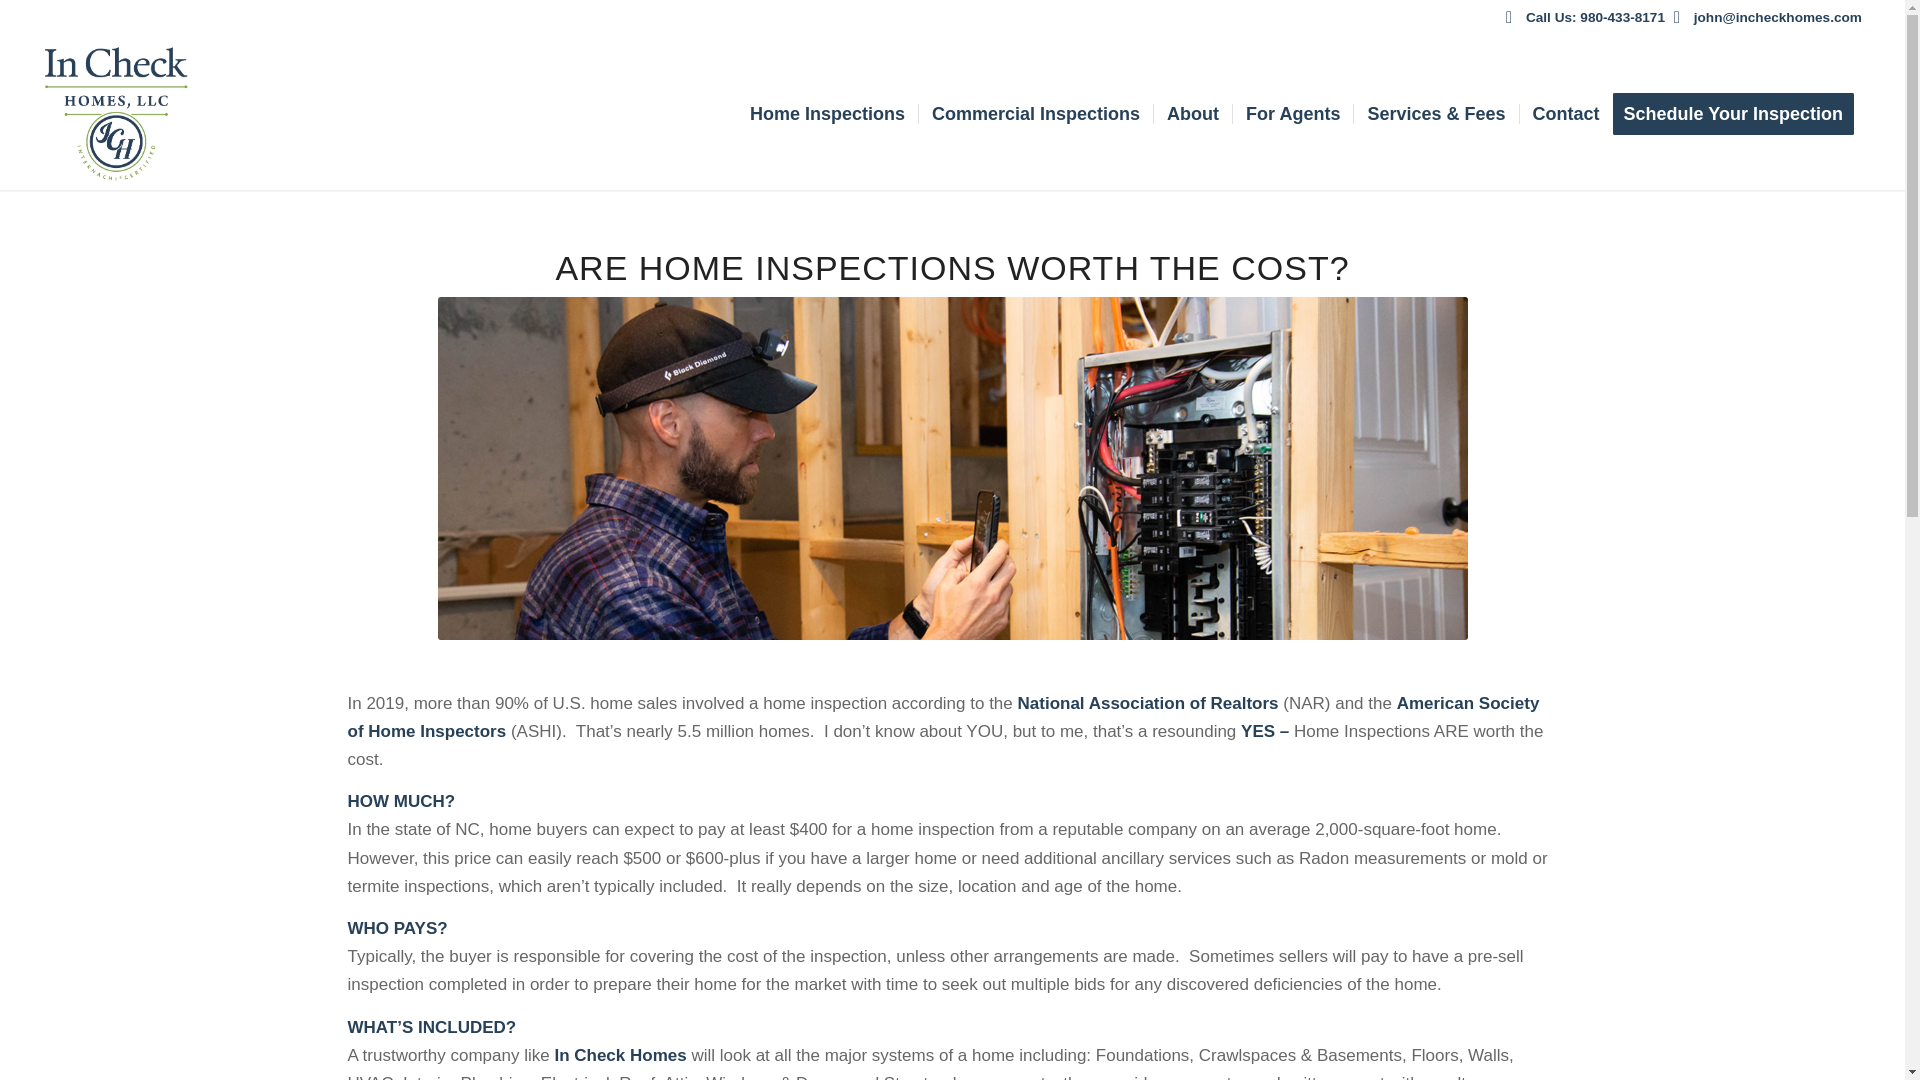  Describe the element at coordinates (827, 114) in the screenshot. I see `Home Inspections` at that location.